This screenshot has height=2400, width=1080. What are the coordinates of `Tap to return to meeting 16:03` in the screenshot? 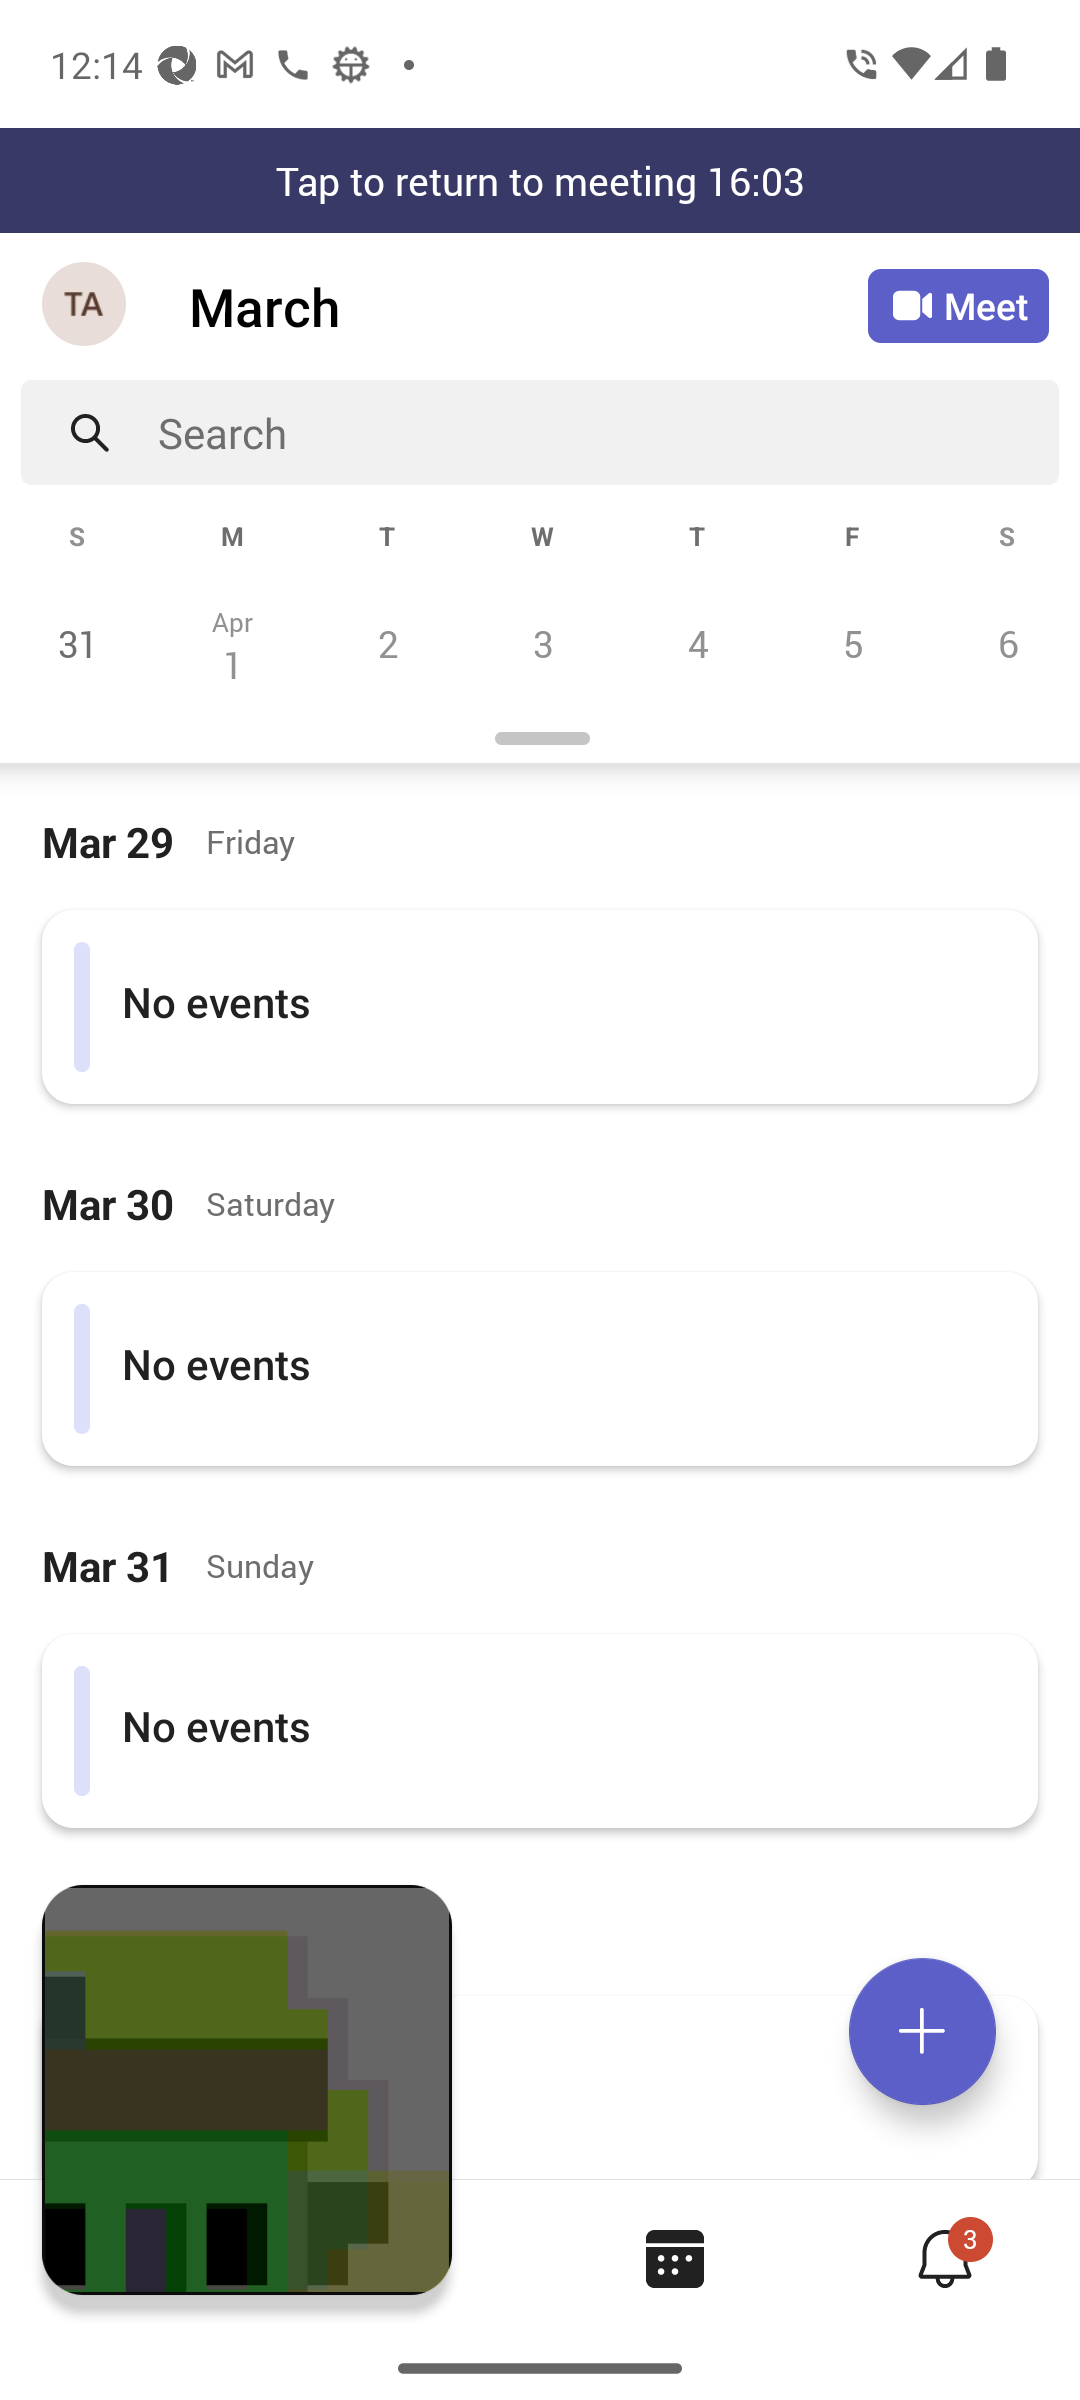 It's located at (540, 180).